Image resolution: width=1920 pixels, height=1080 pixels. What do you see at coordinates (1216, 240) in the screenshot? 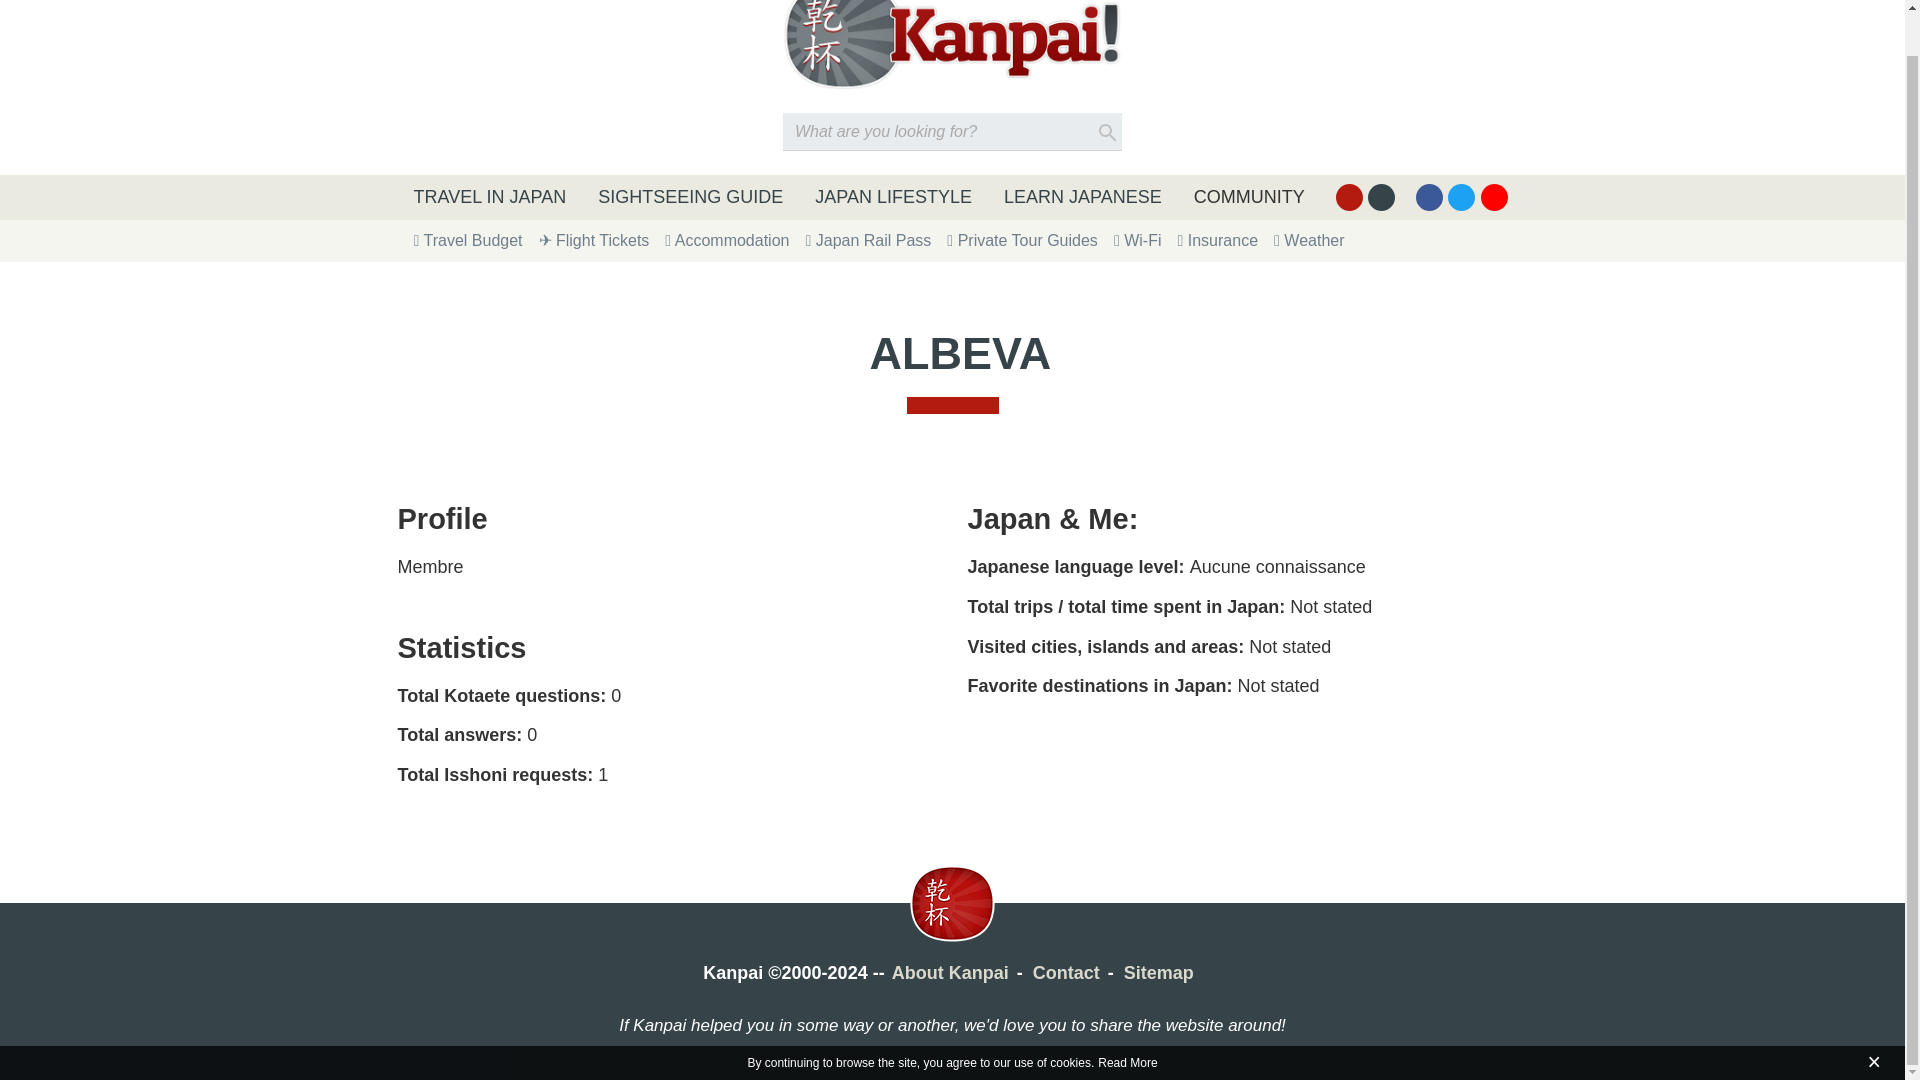
I see `Travel insurance and assistance for Japan` at bounding box center [1216, 240].